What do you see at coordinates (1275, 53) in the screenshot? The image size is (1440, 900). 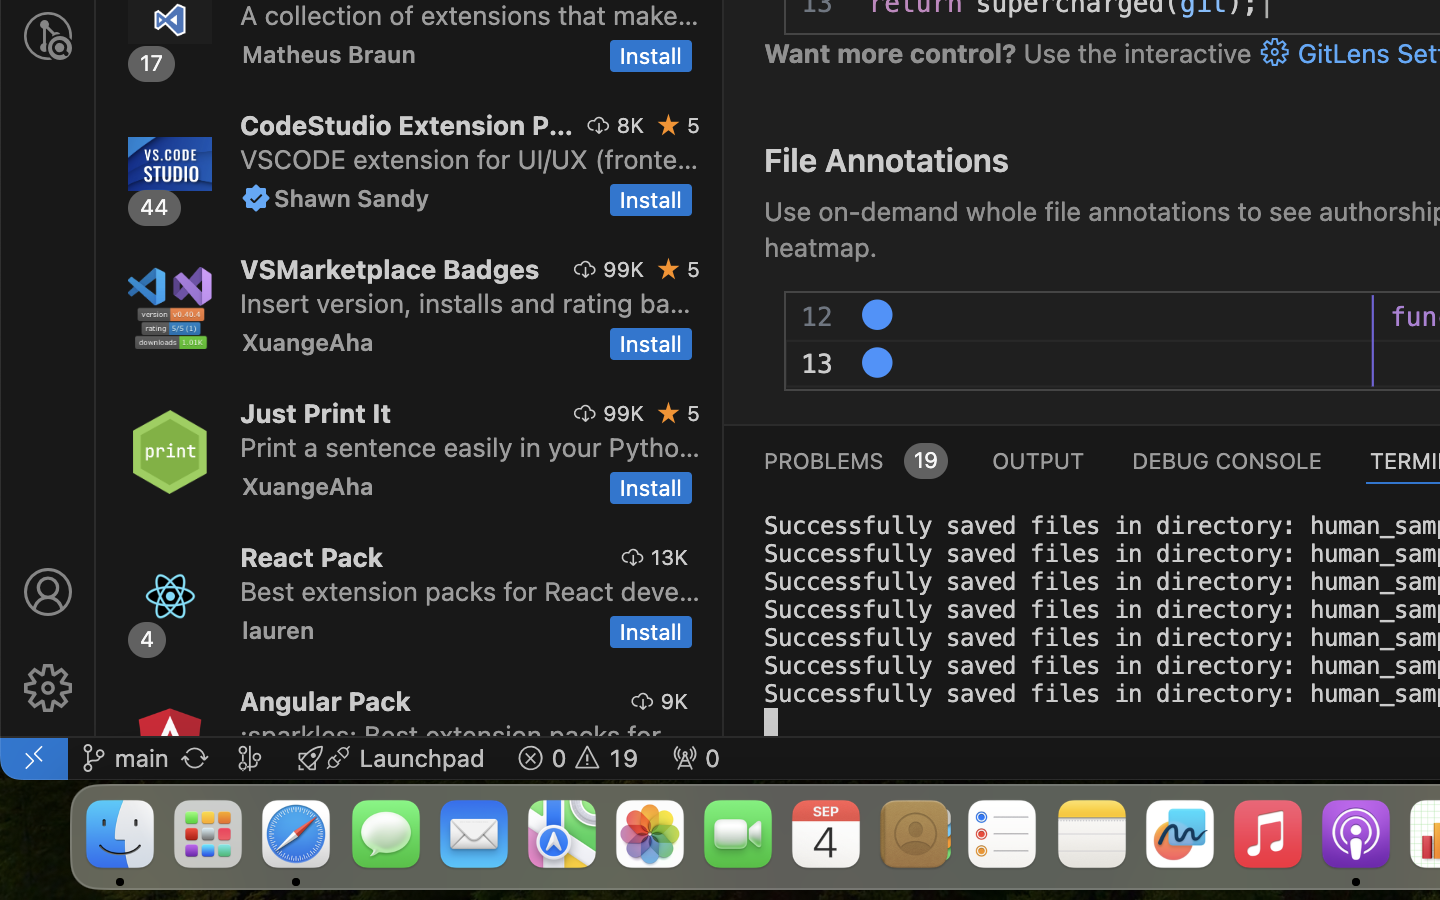 I see `` at bounding box center [1275, 53].